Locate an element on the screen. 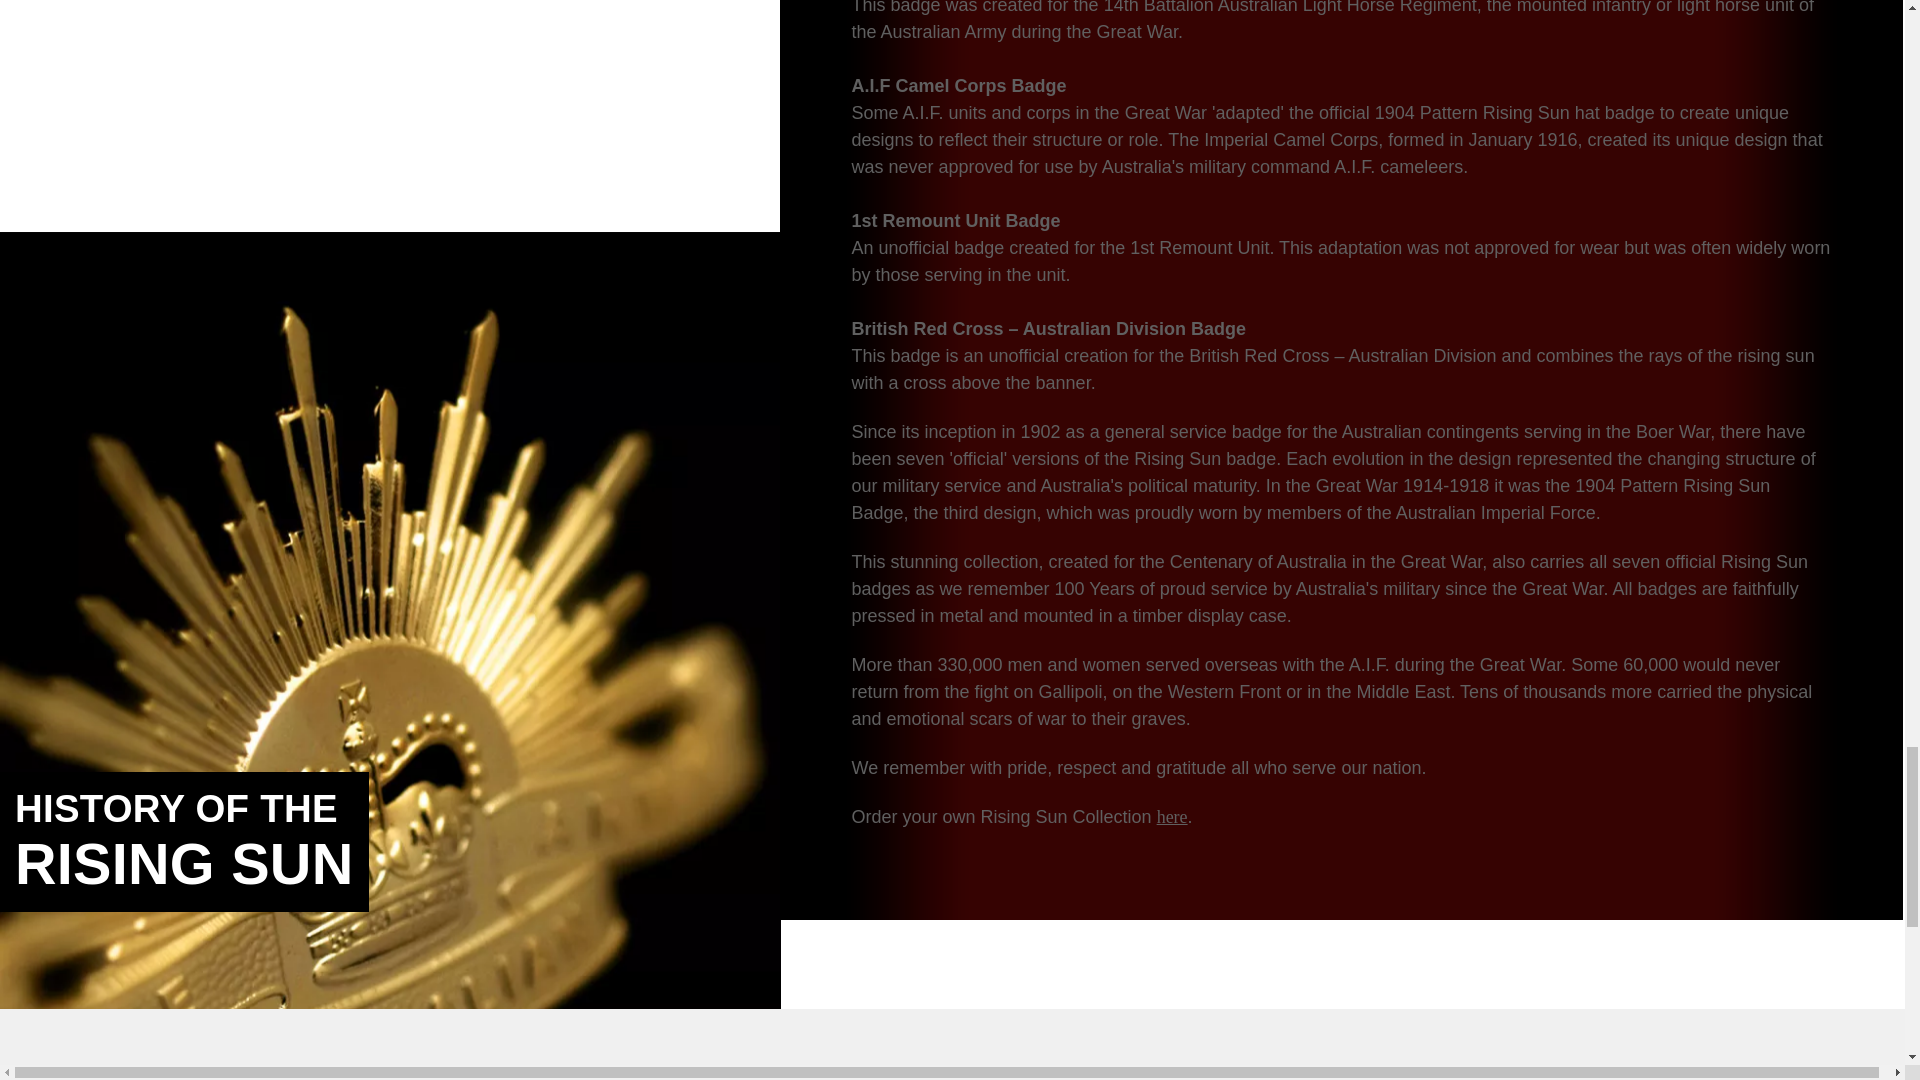 The image size is (1920, 1080). Military Shop is located at coordinates (1392, 1078).